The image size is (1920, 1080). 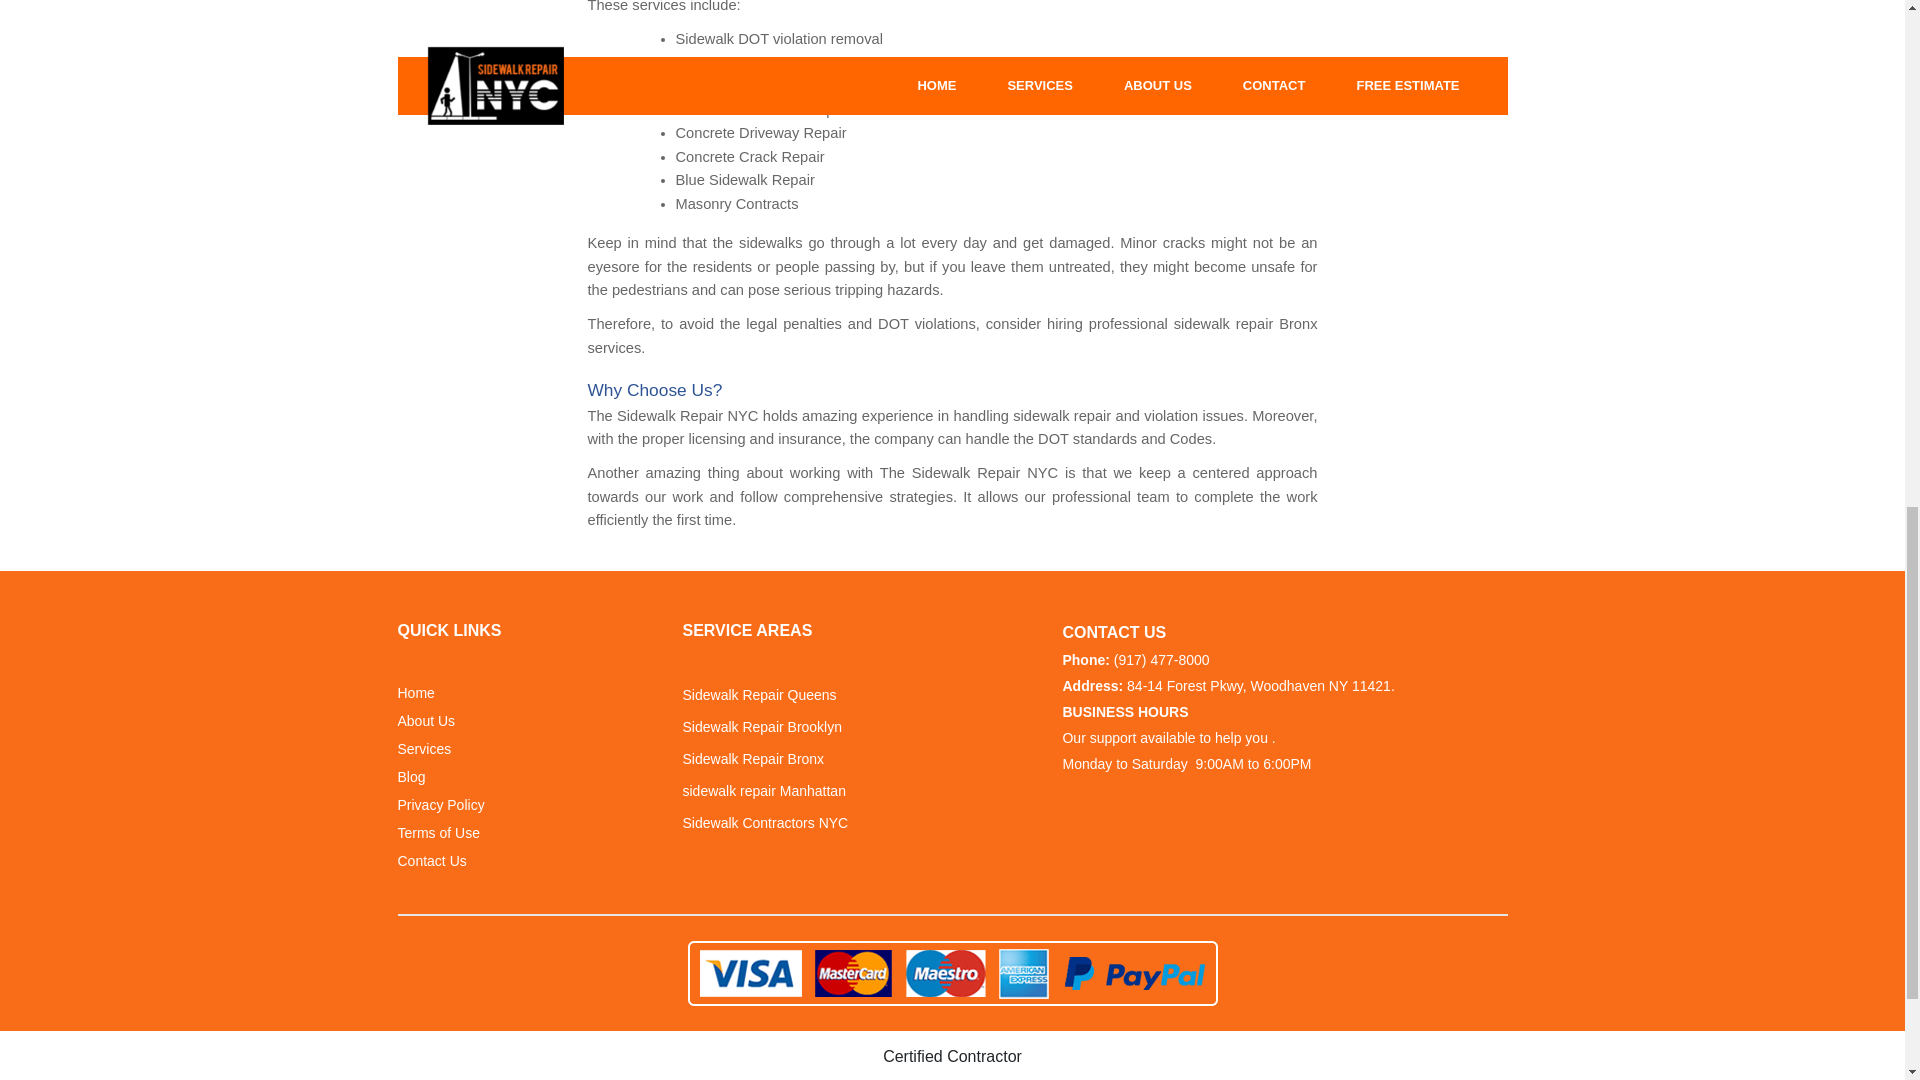 I want to click on Blog, so click(x=412, y=777).